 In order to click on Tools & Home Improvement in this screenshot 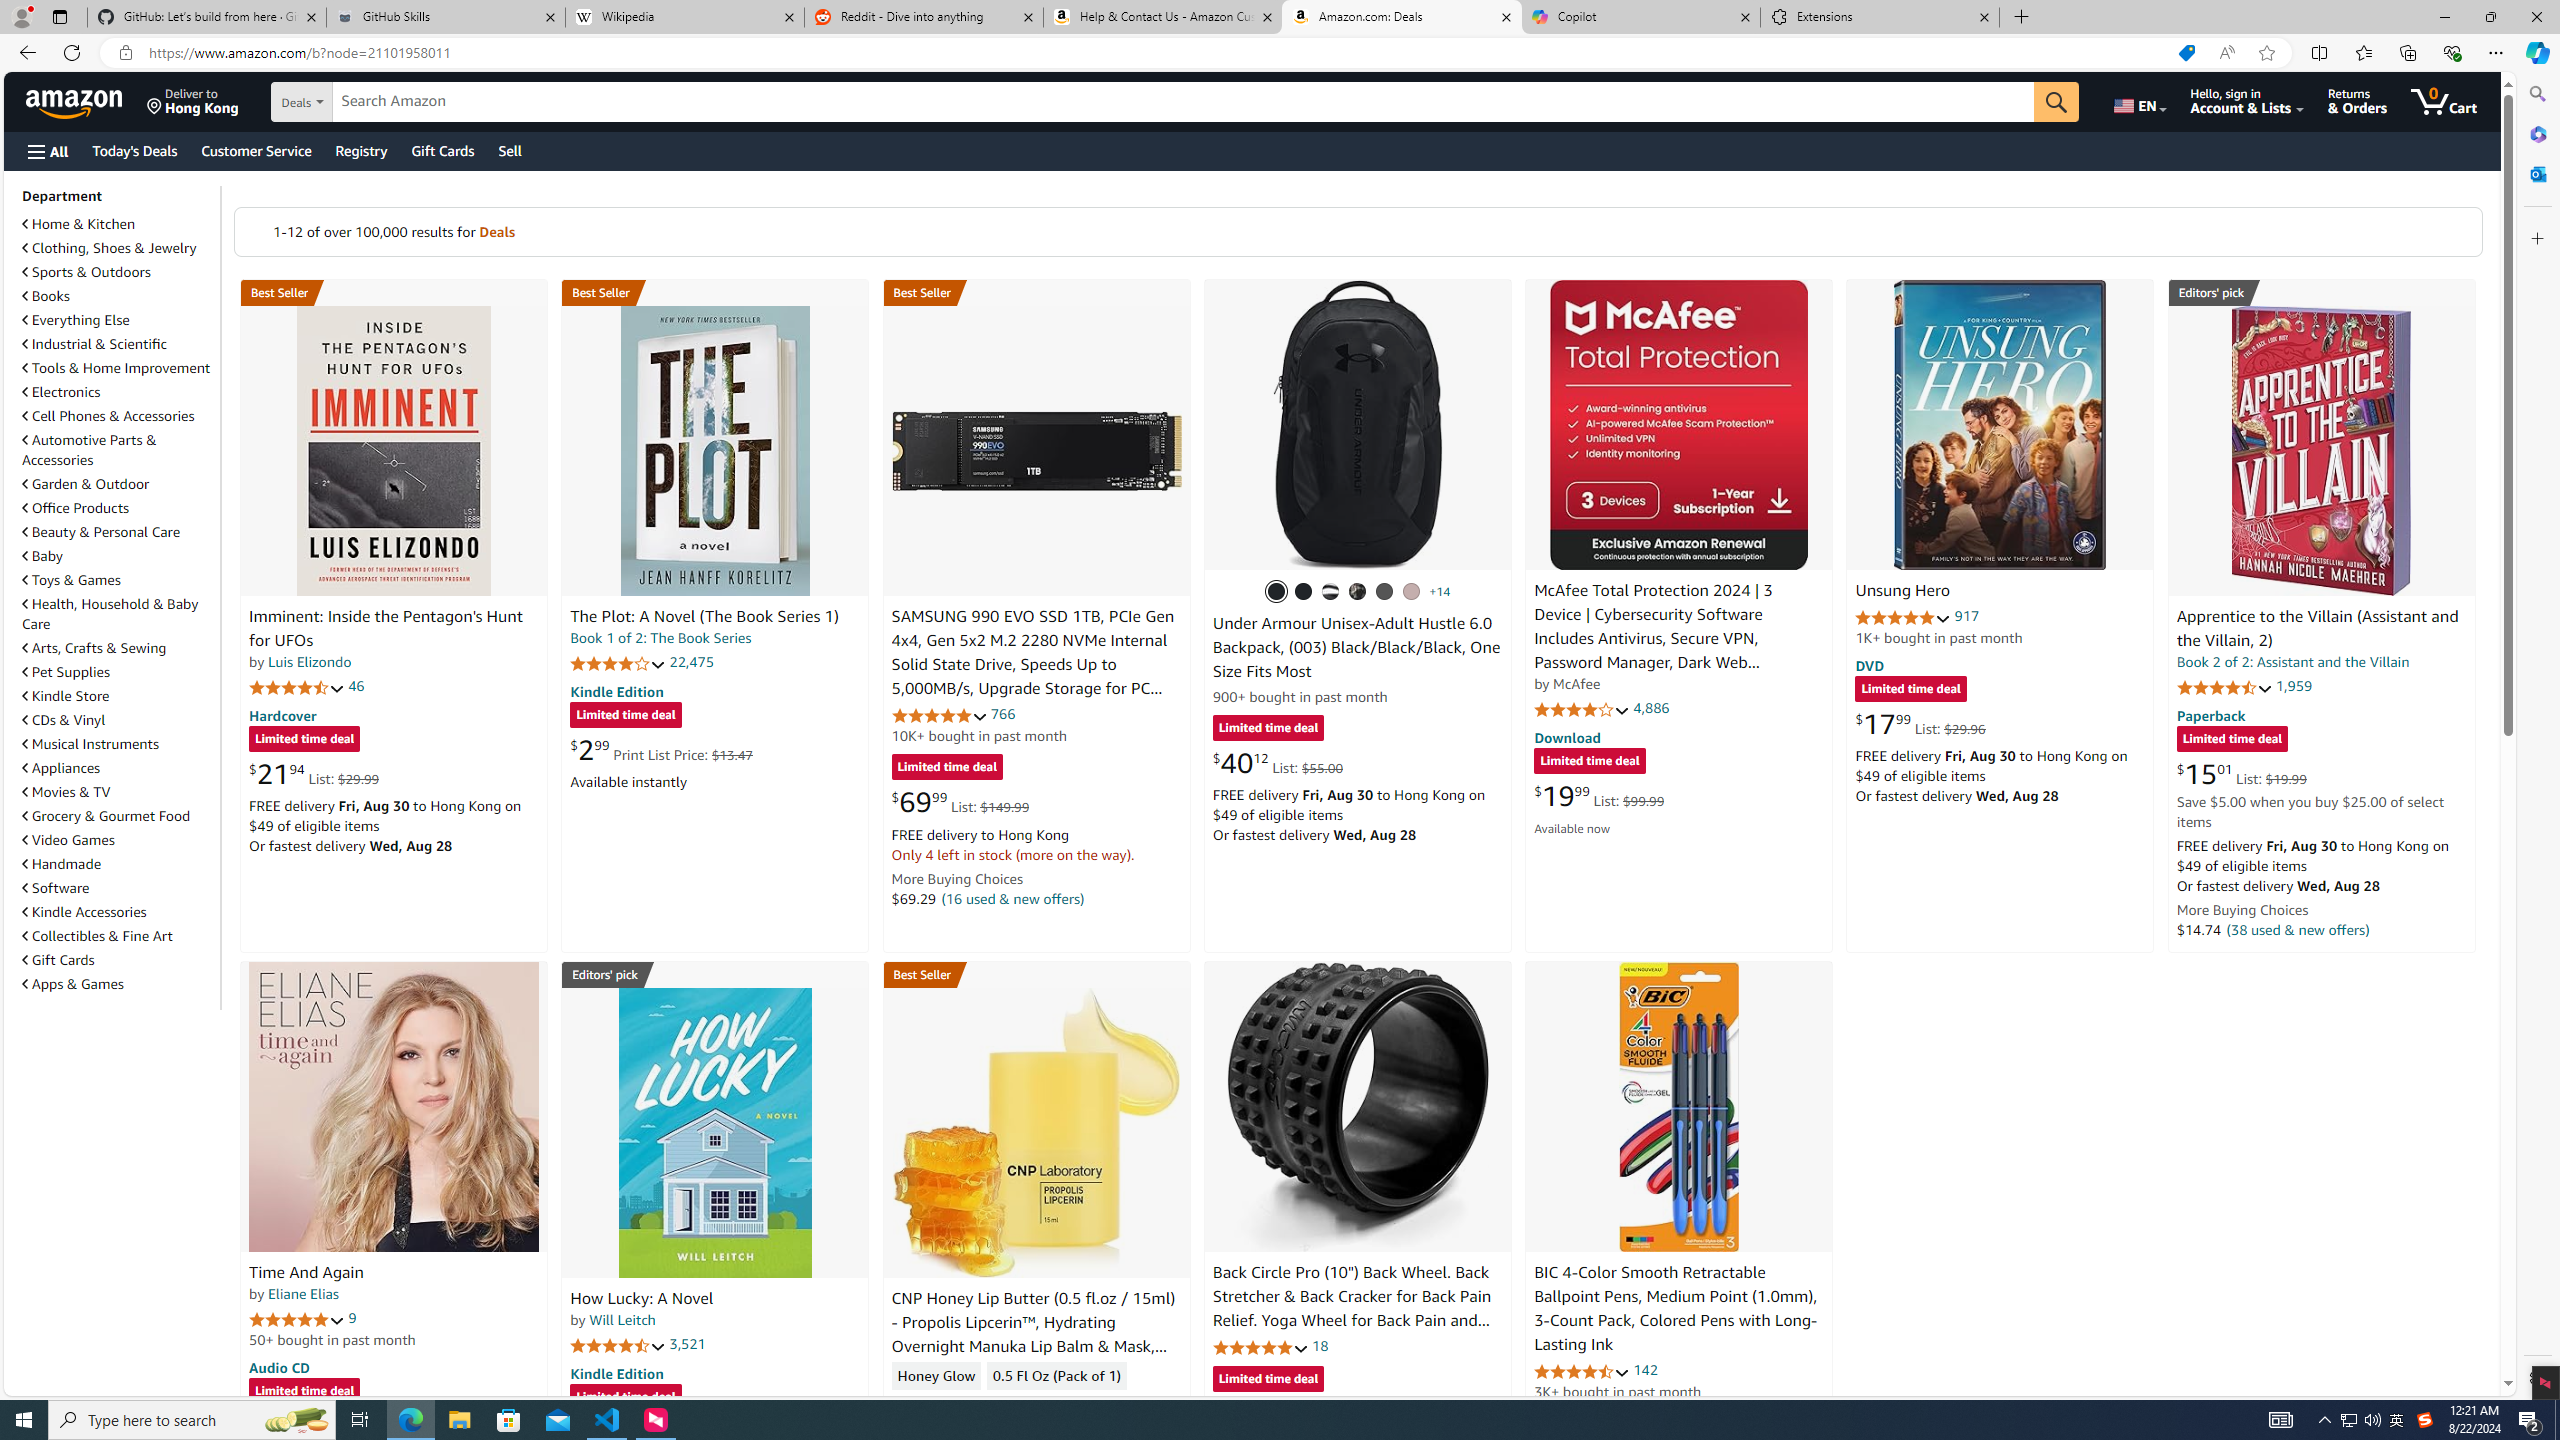, I will do `click(119, 368)`.